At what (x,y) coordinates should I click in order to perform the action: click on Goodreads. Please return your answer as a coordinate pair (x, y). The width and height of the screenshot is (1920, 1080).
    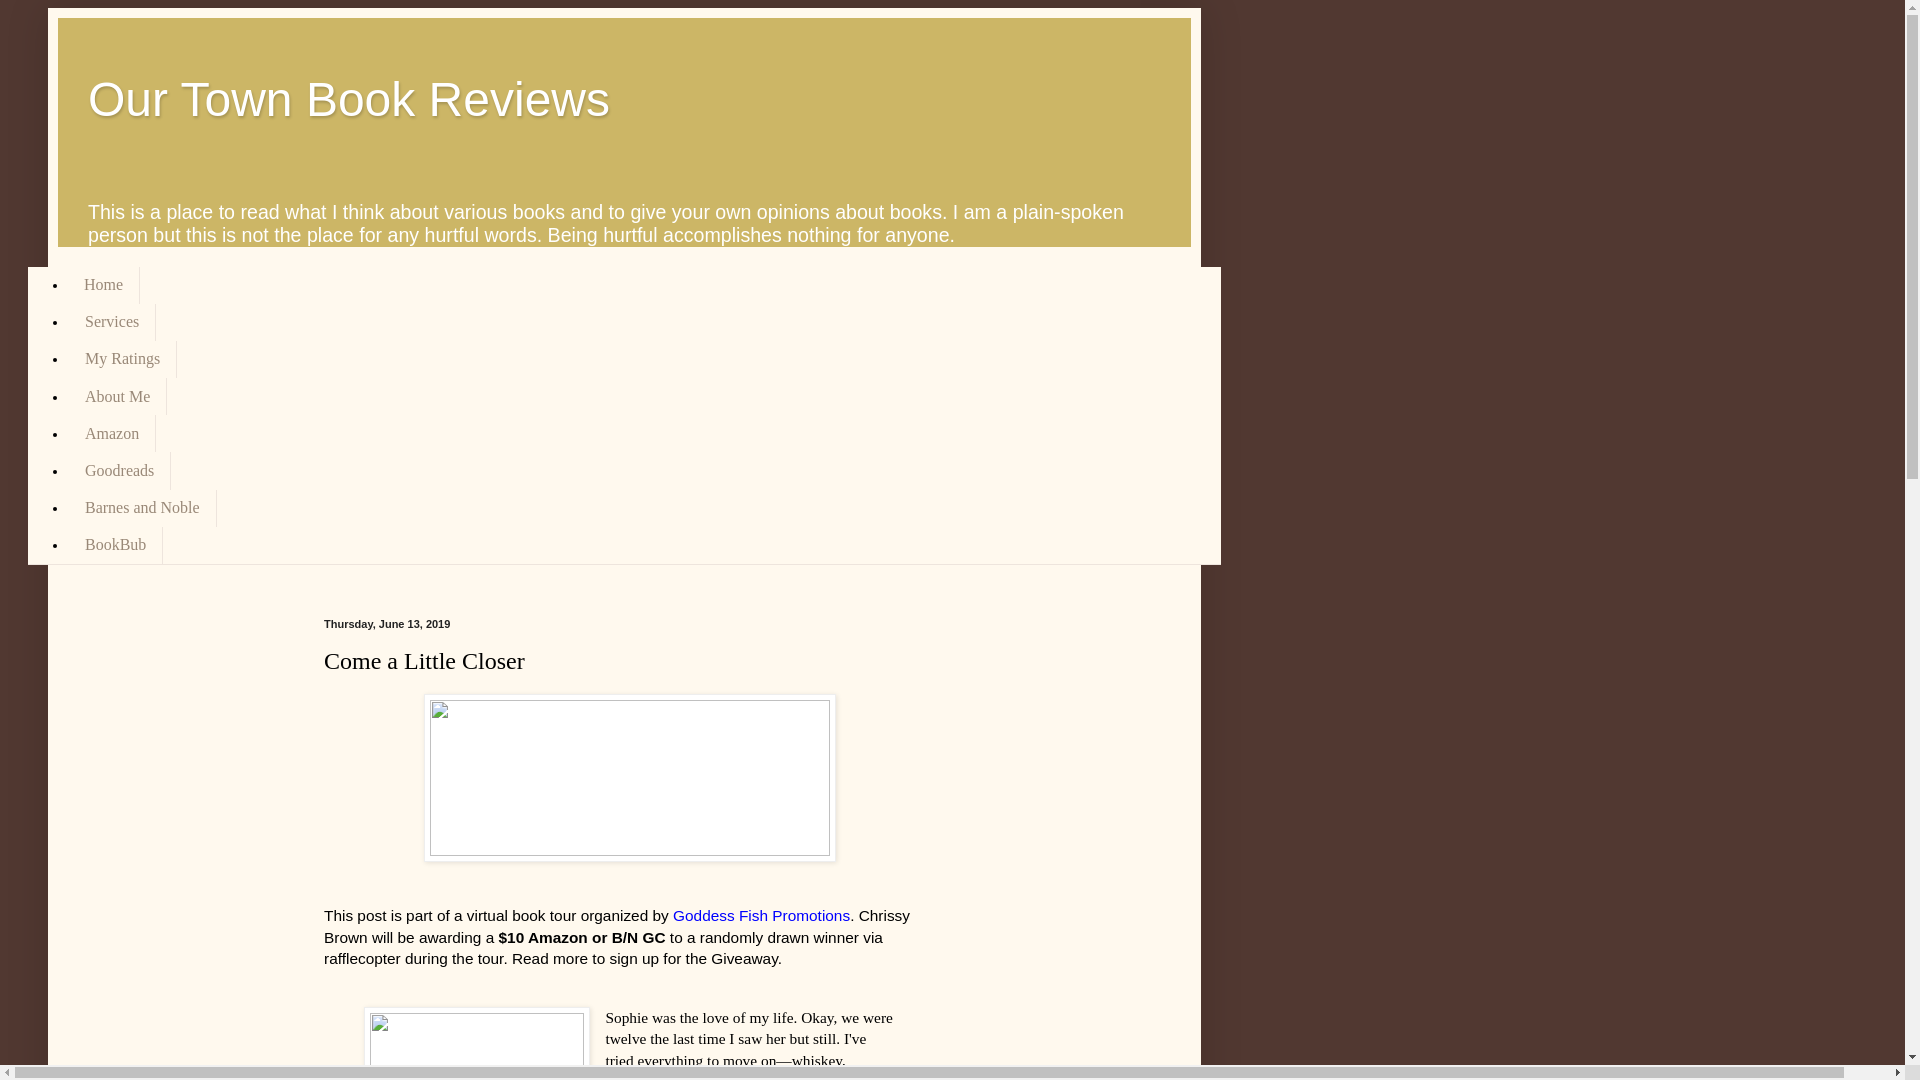
    Looking at the image, I should click on (118, 470).